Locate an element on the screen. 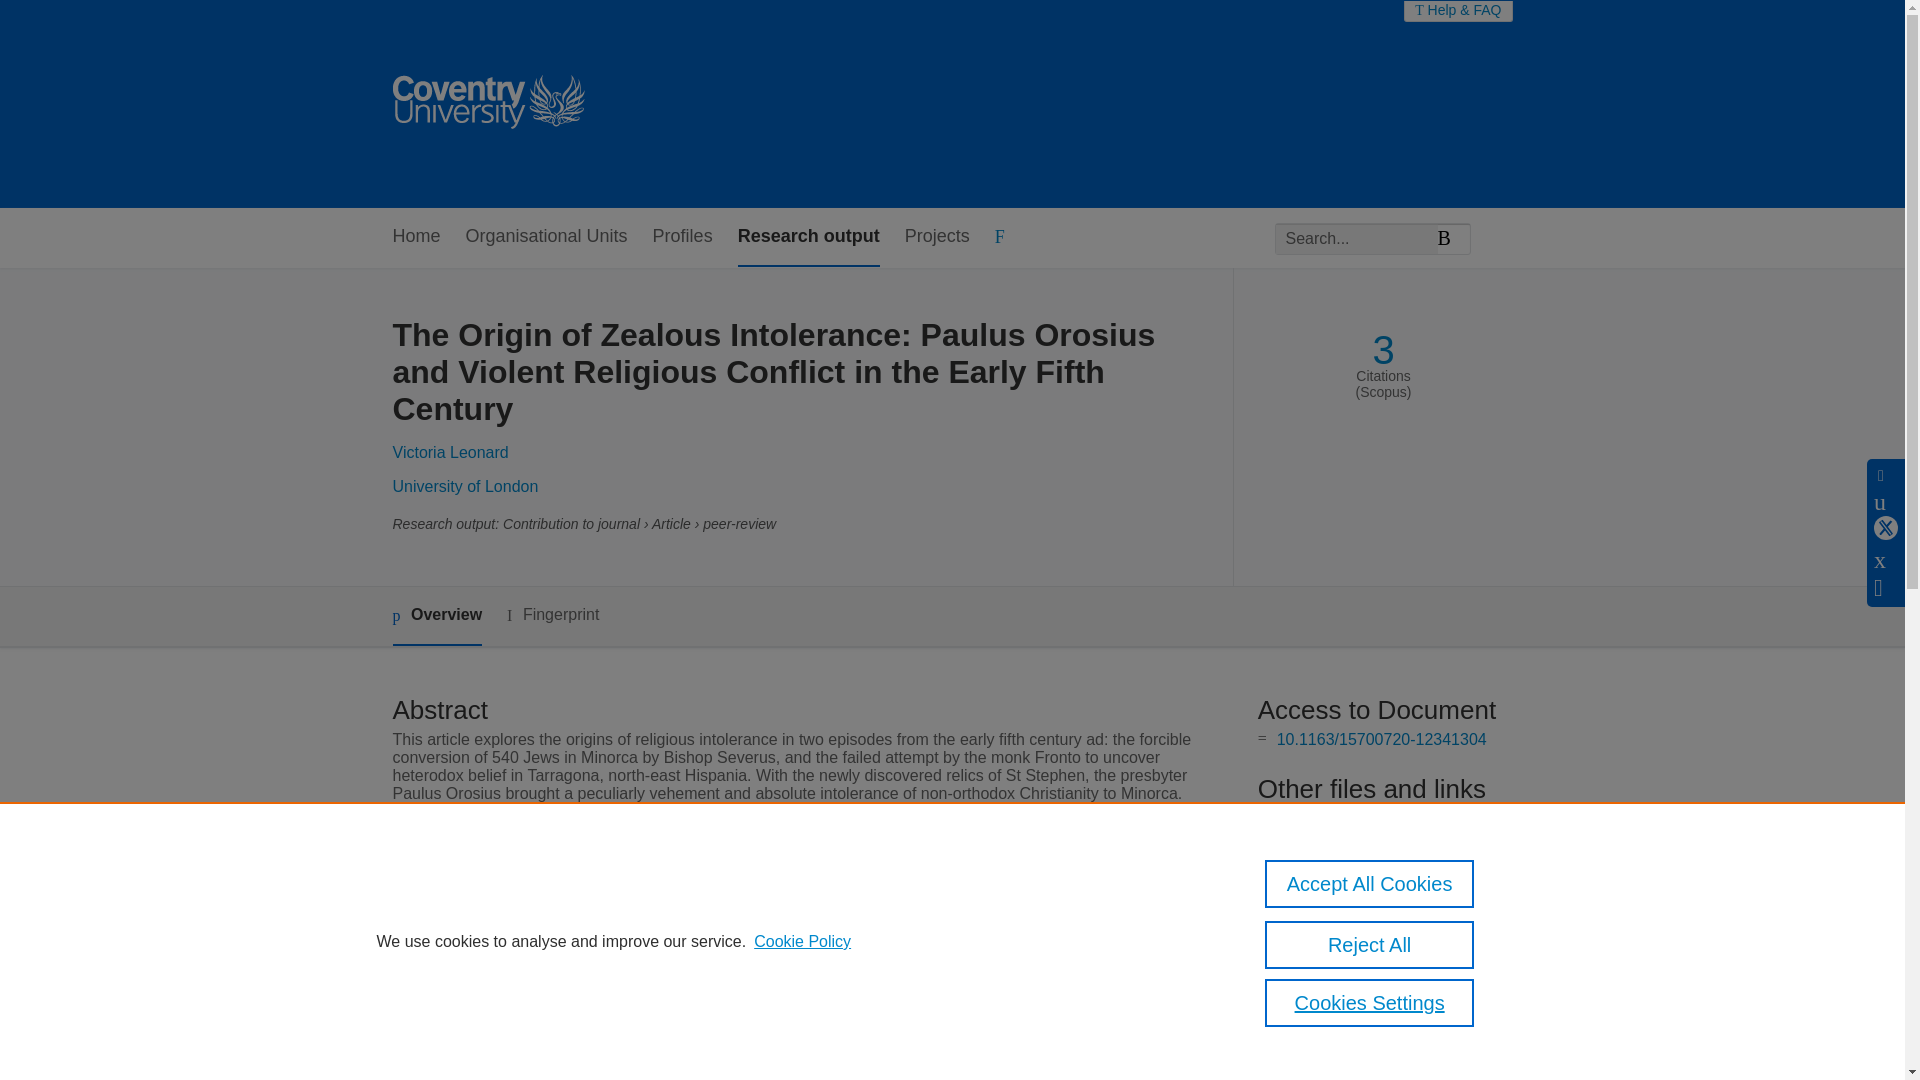  Vigiliae Christianae is located at coordinates (742, 985).